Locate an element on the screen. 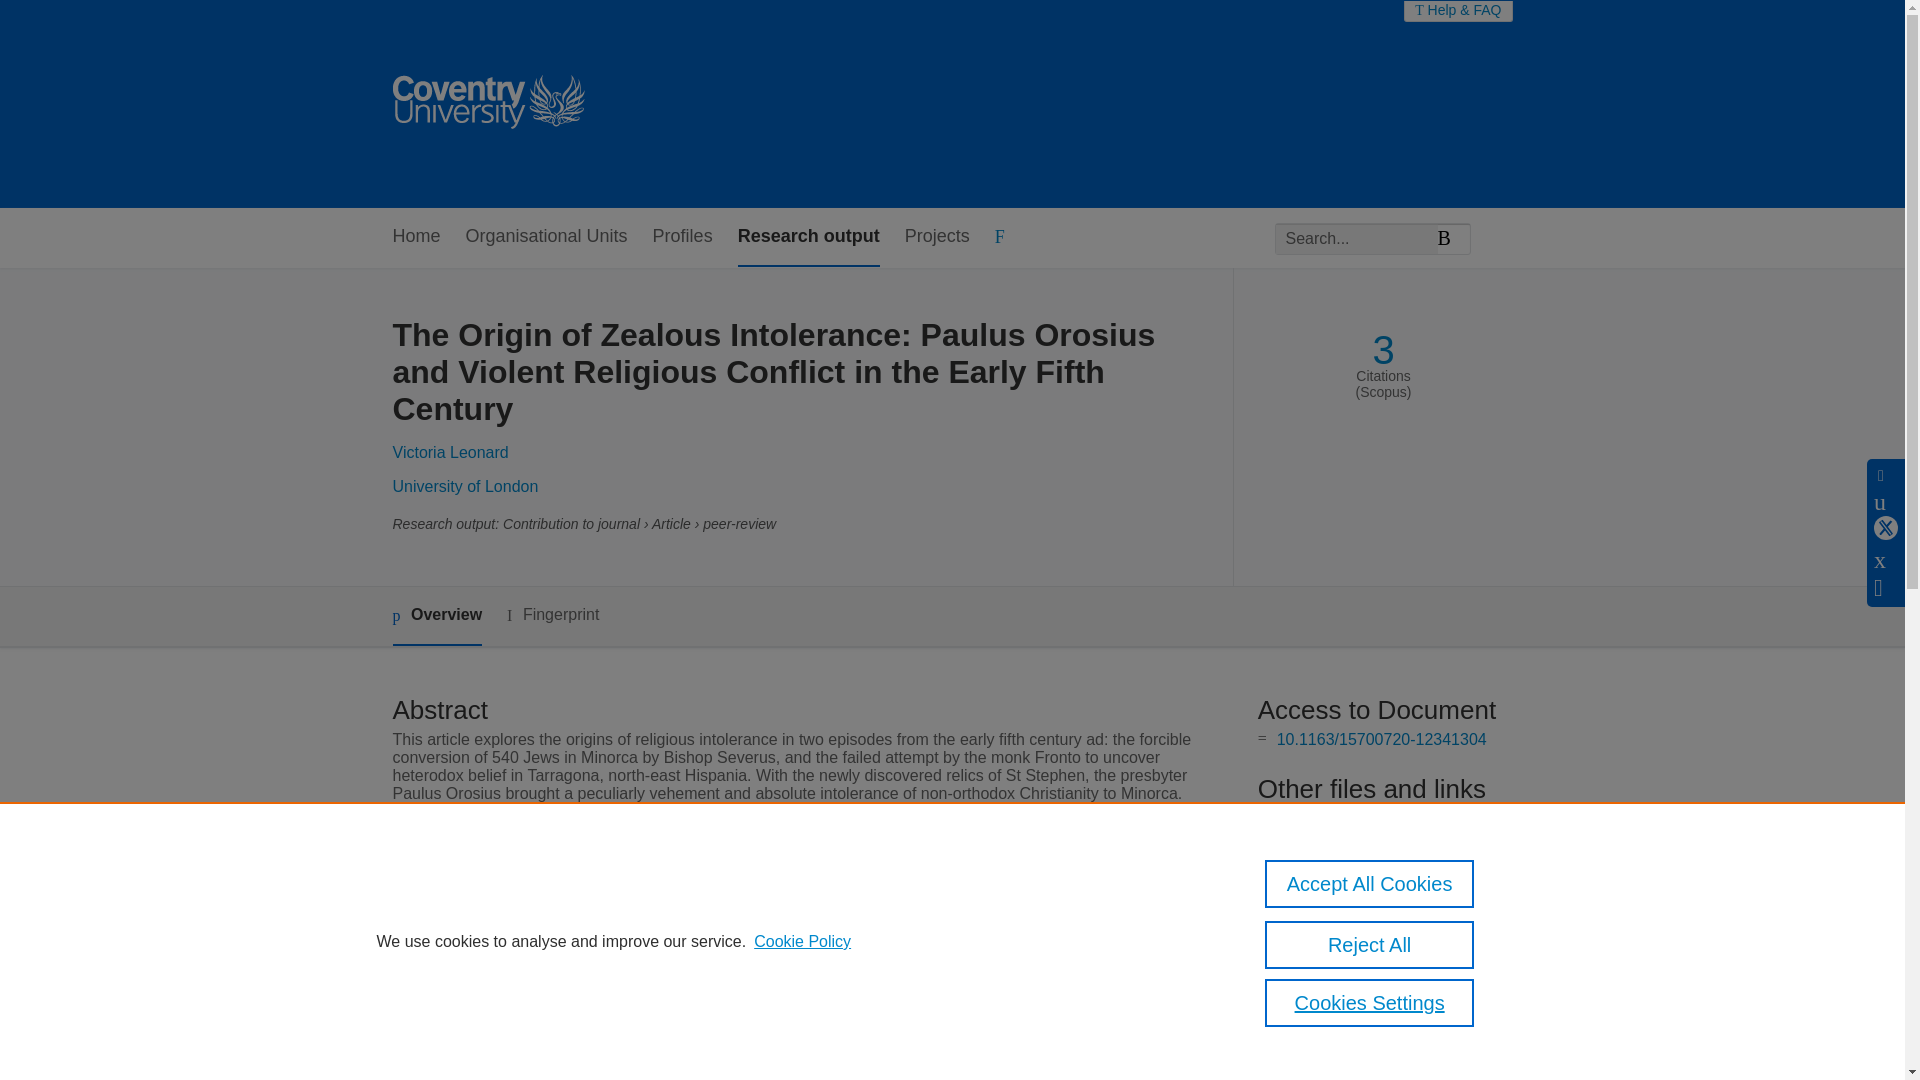  Vigiliae Christianae is located at coordinates (742, 985).